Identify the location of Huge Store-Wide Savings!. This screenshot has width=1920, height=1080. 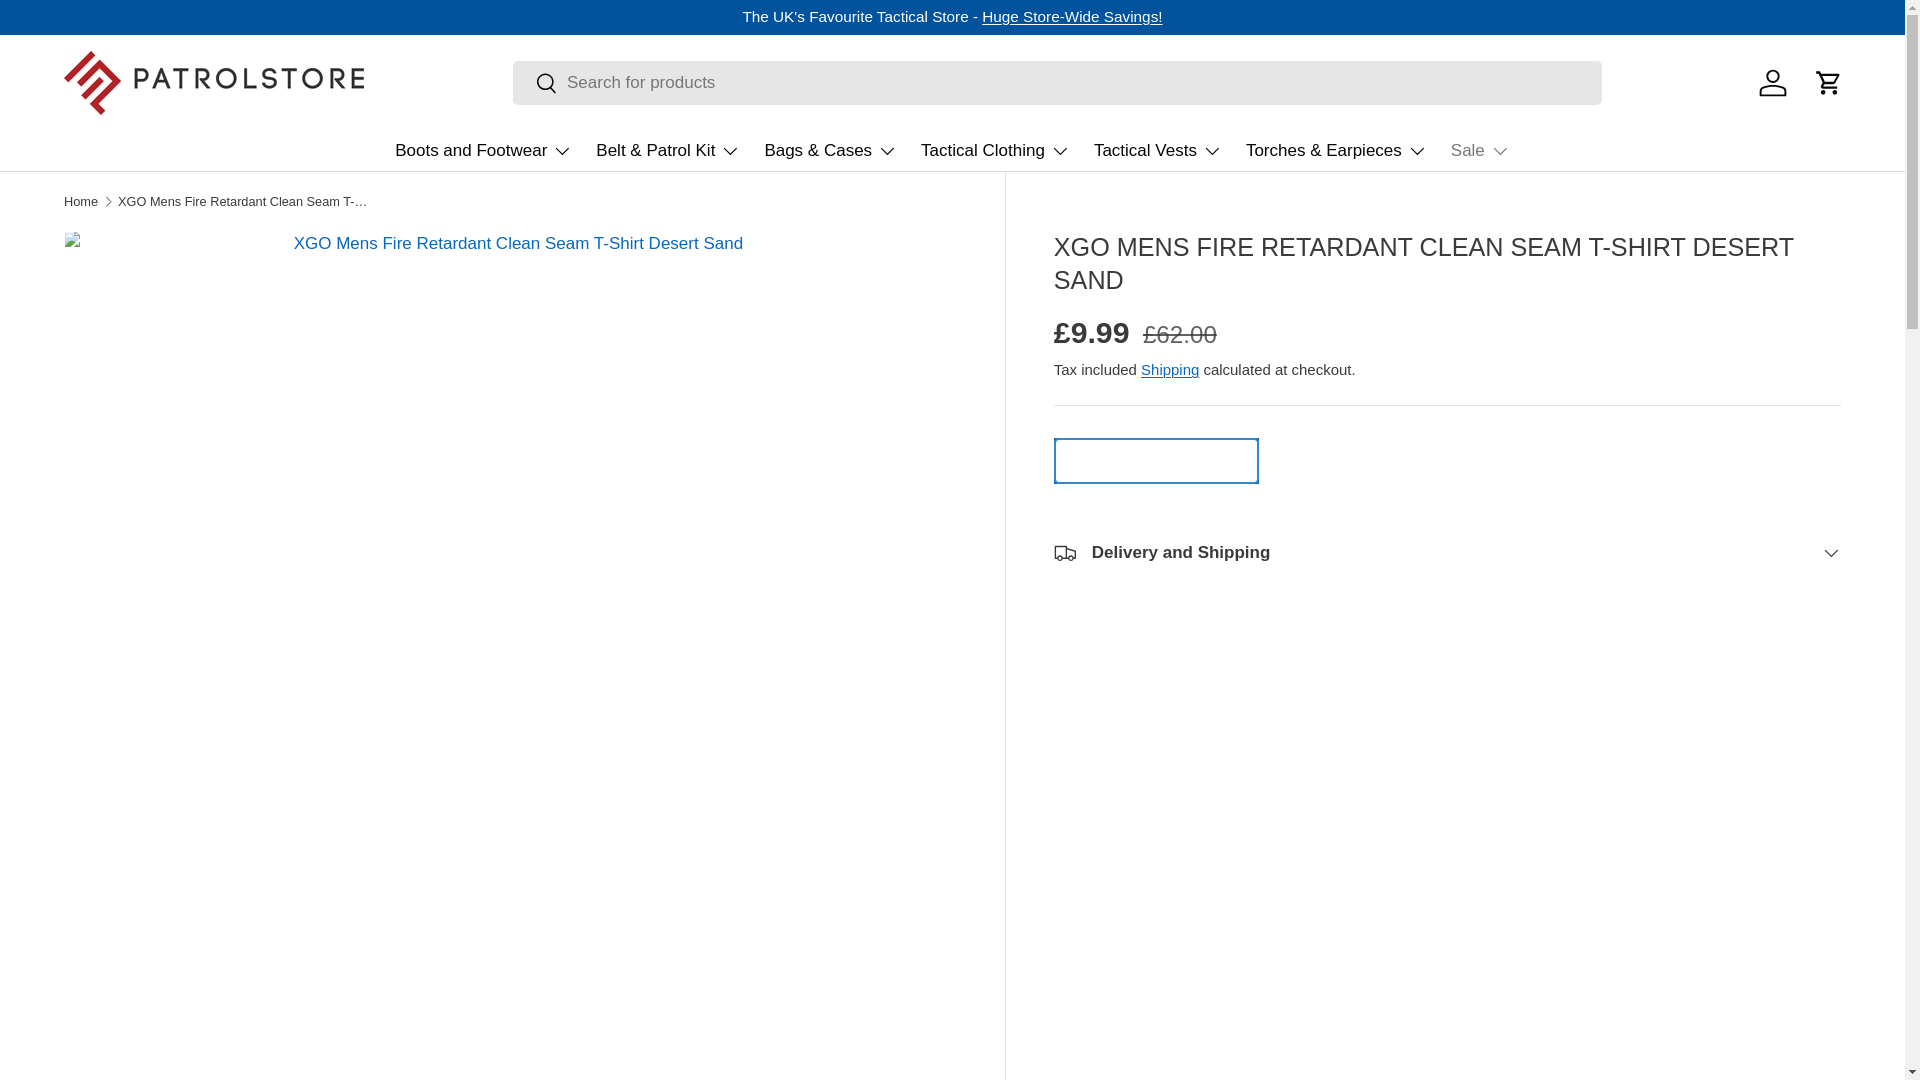
(1071, 16).